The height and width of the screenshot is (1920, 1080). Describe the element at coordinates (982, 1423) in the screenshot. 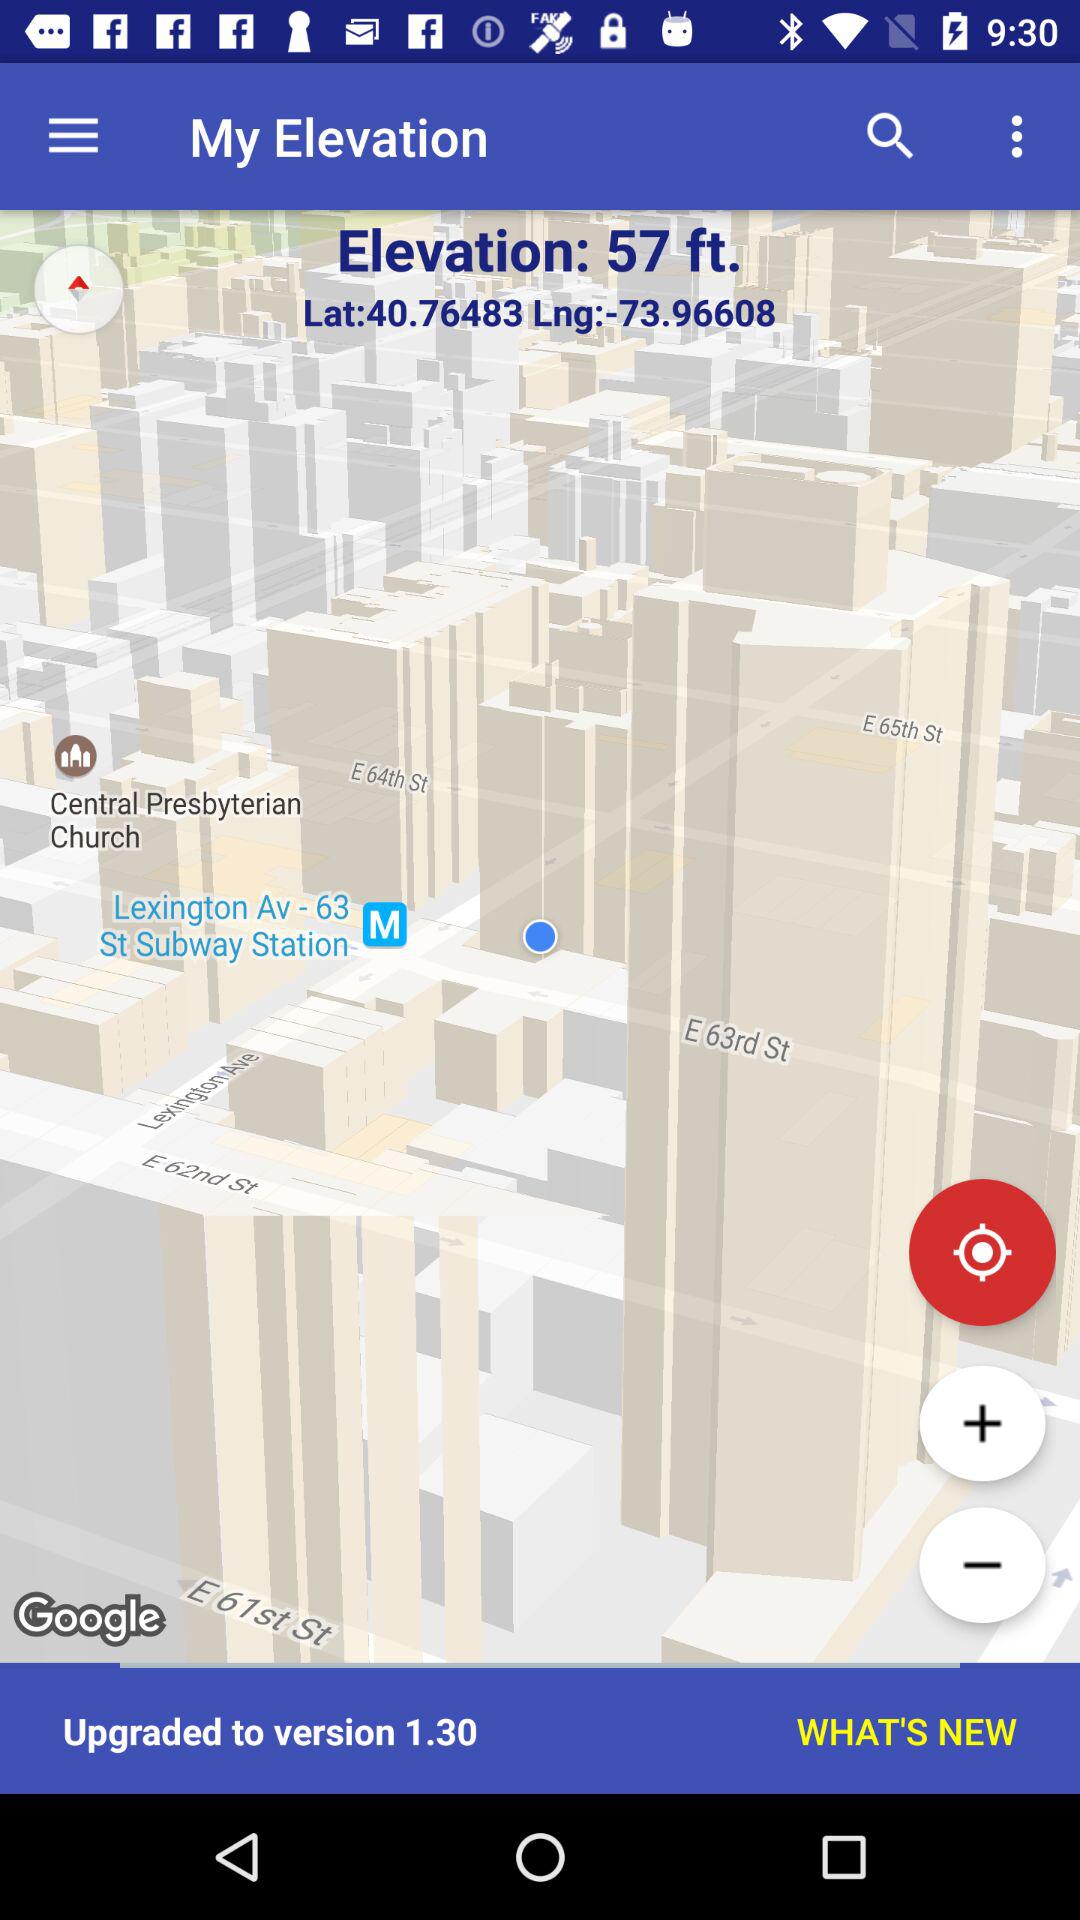

I see `go to add bar` at that location.